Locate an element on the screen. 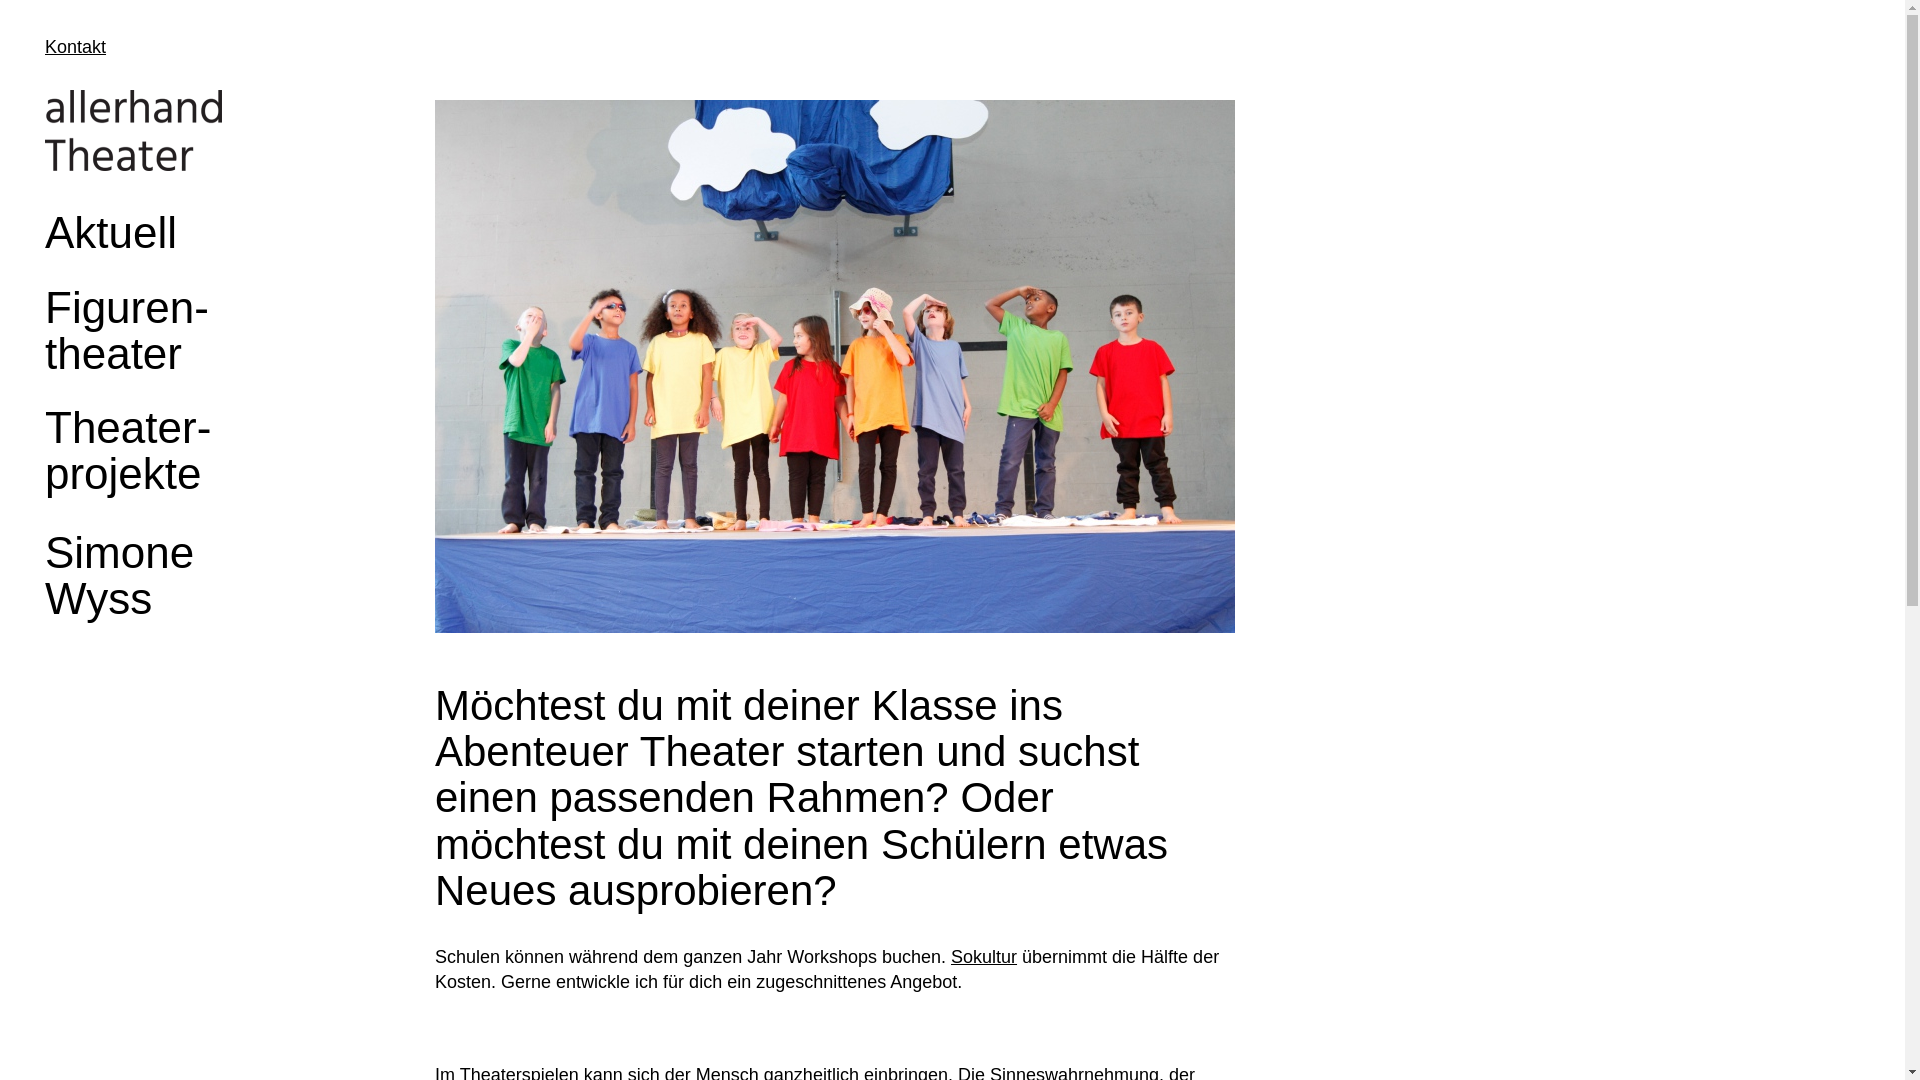 This screenshot has height=1080, width=1920. Aktuell is located at coordinates (111, 232).